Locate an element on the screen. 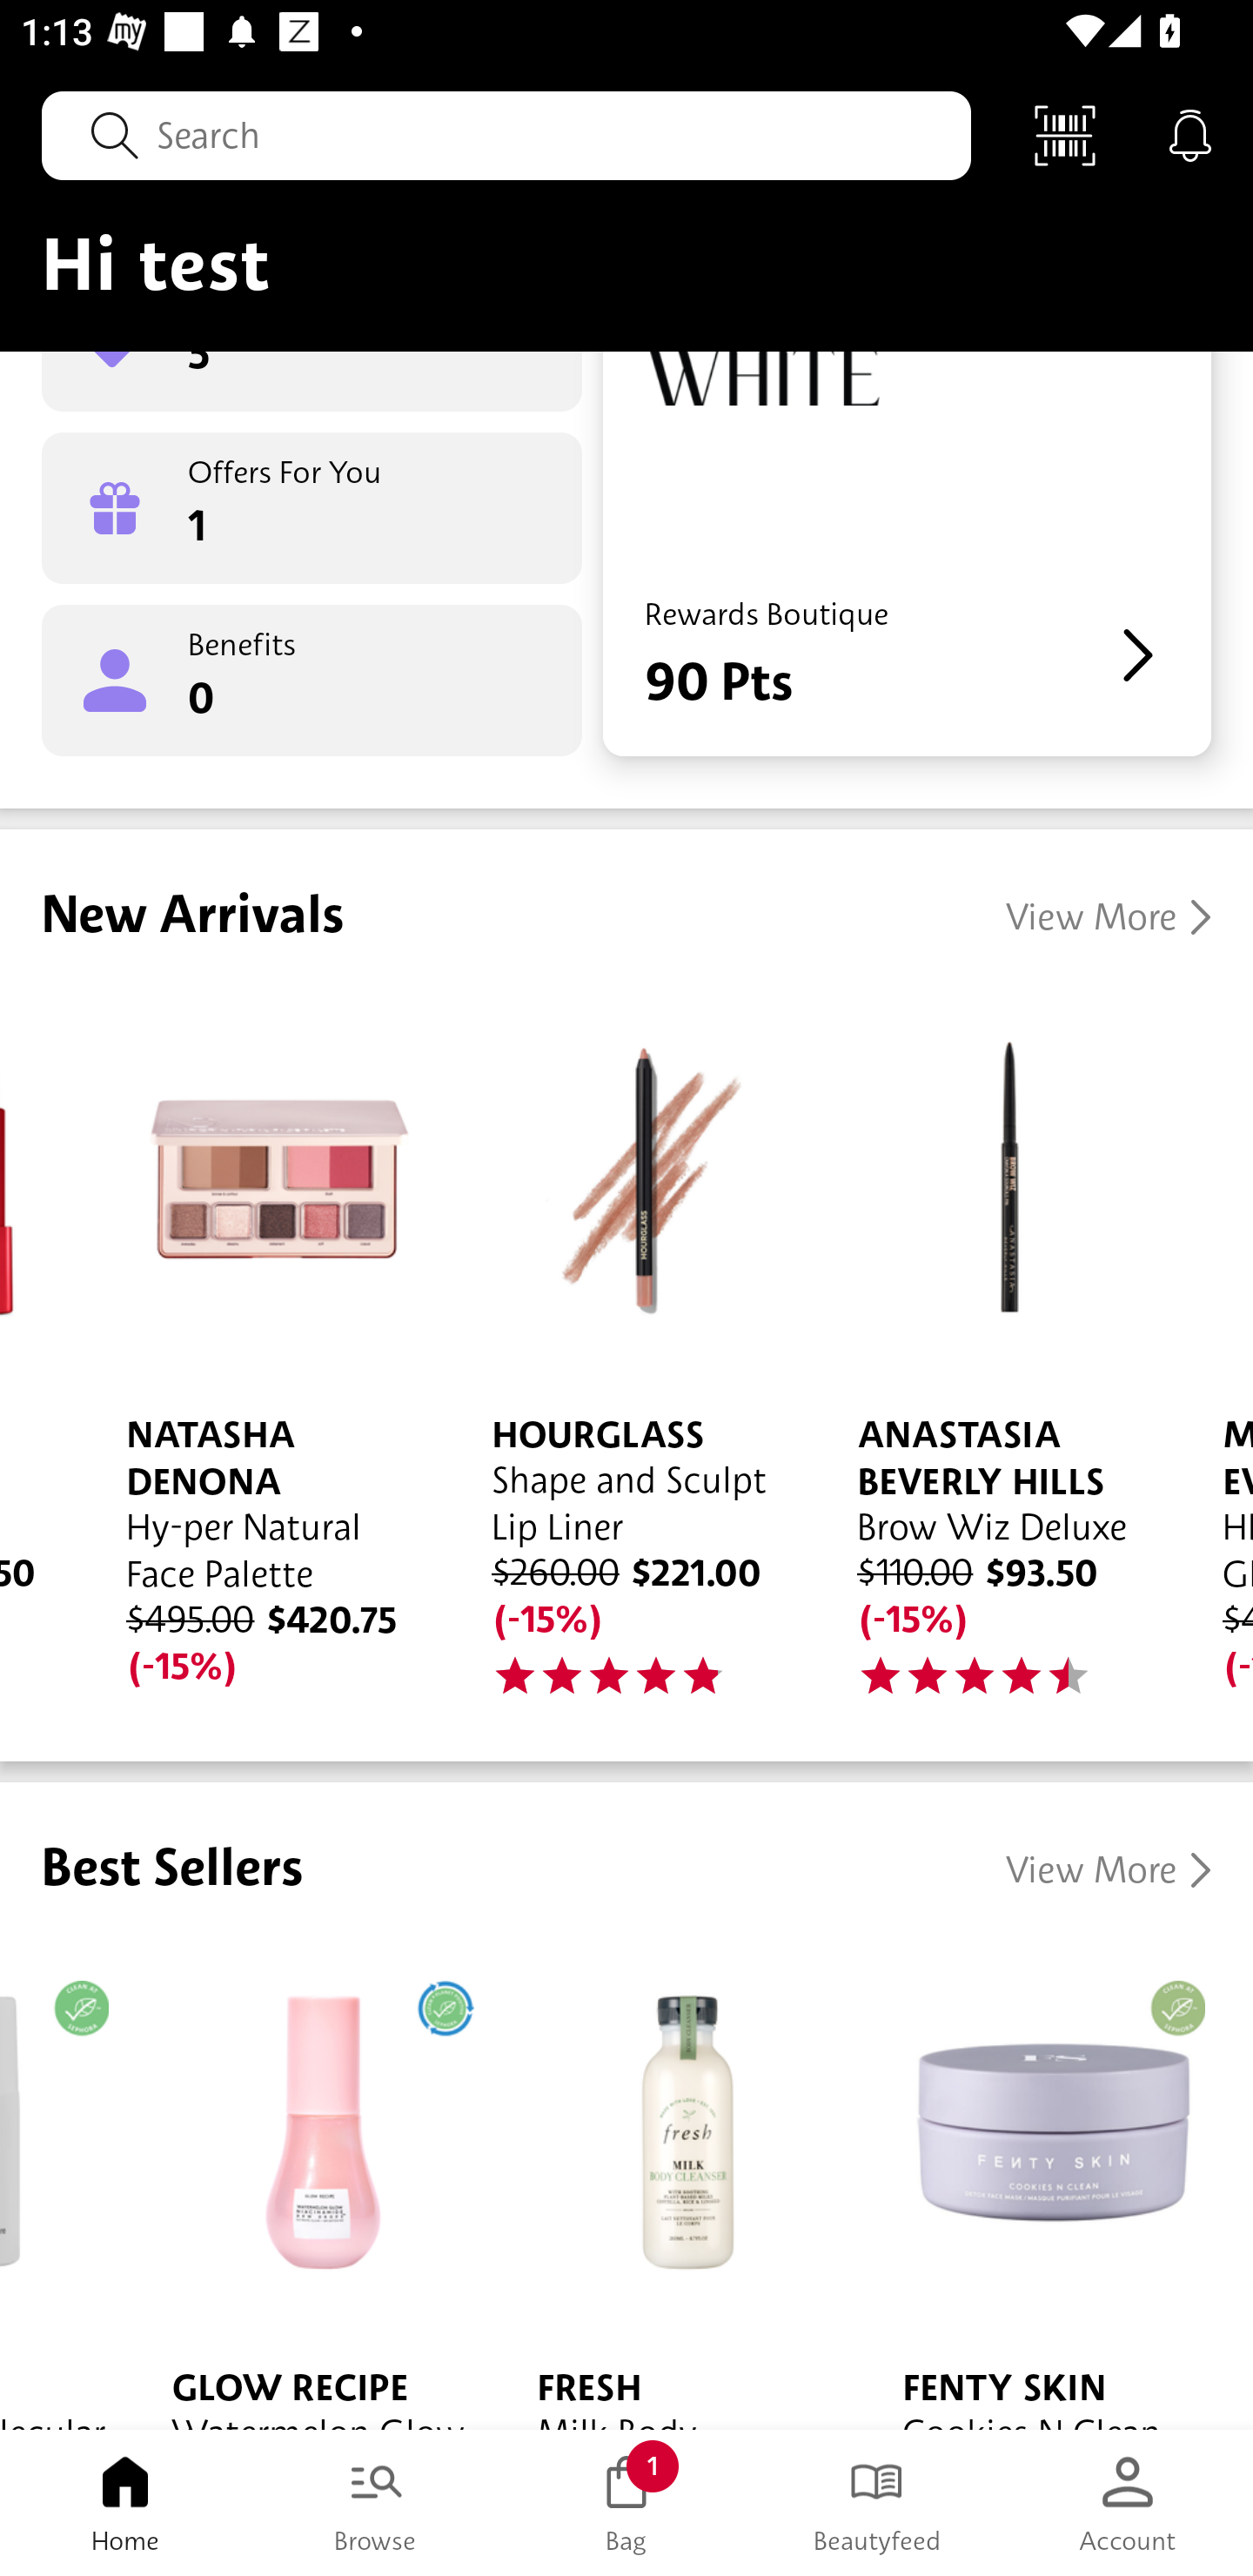 The width and height of the screenshot is (1253, 2576). Account is located at coordinates (1128, 2503).